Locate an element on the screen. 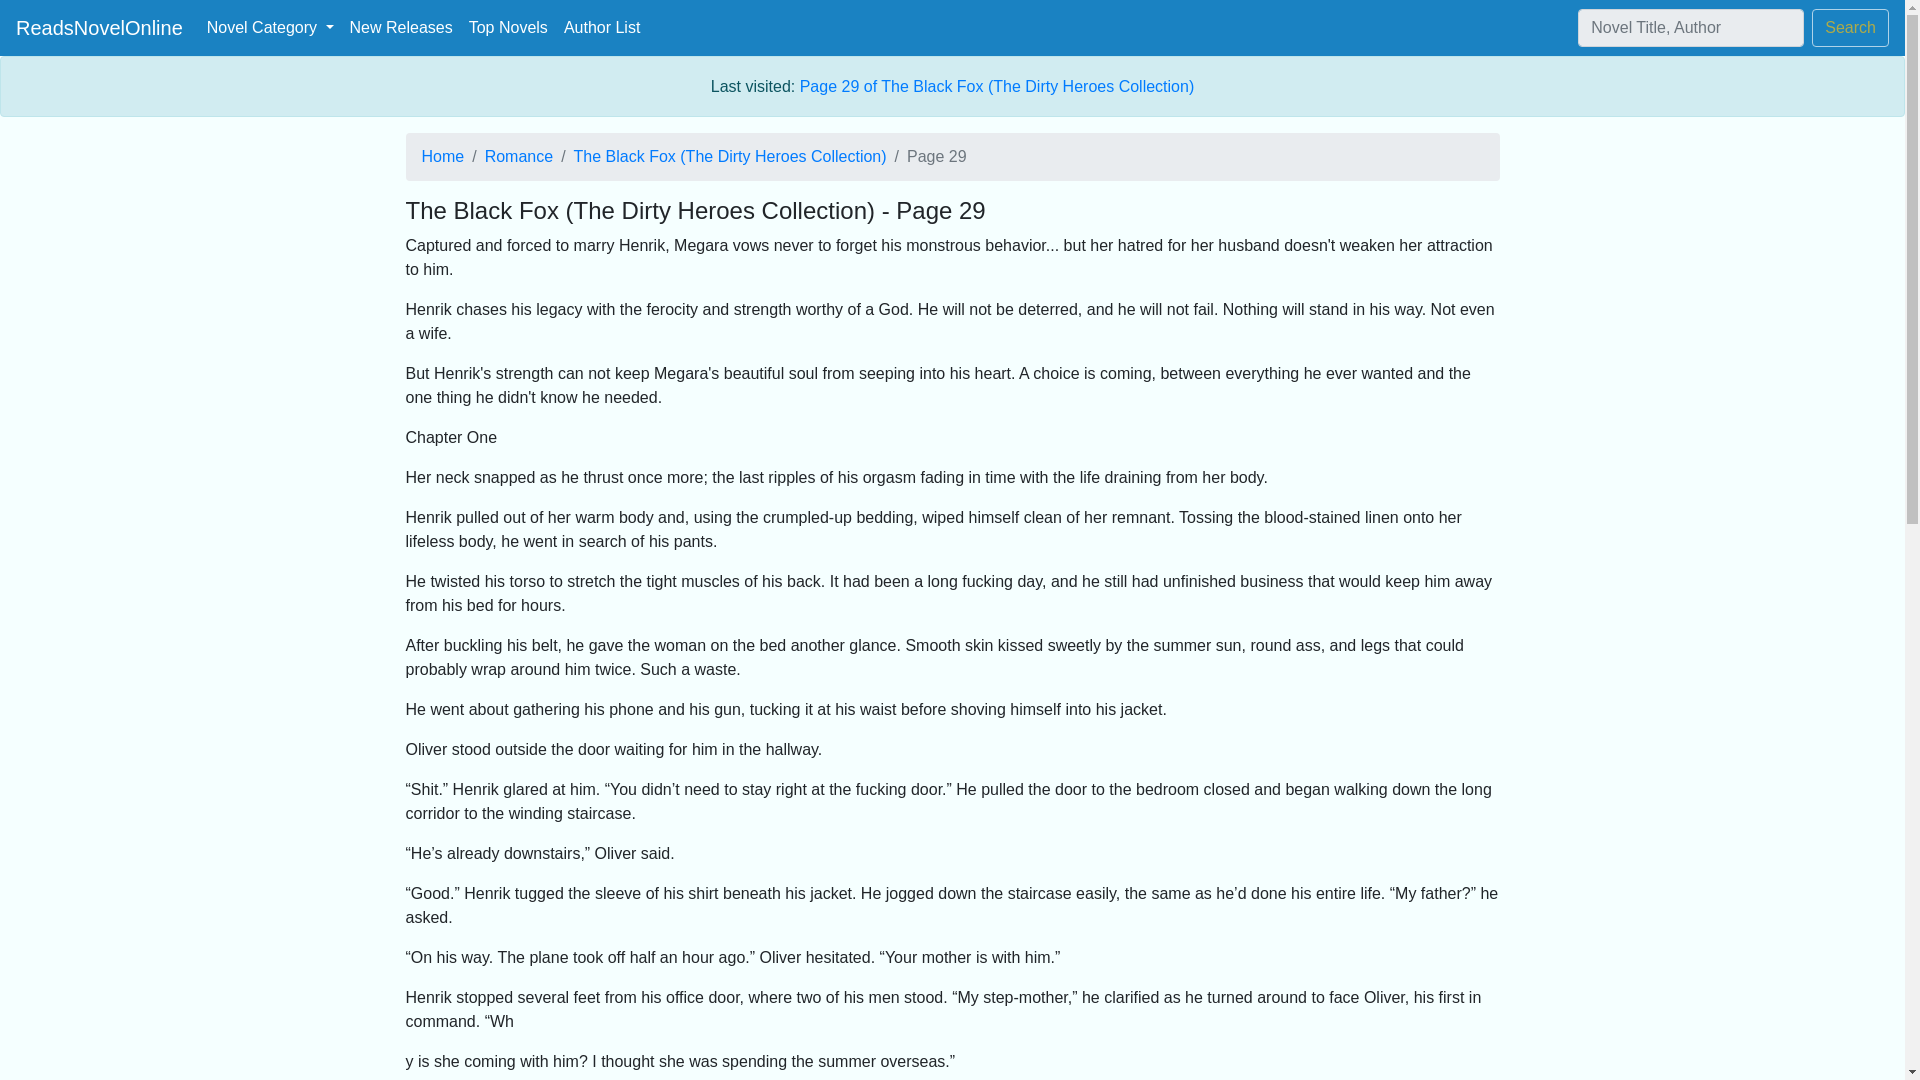 Image resolution: width=1920 pixels, height=1080 pixels. Top Novels is located at coordinates (508, 27).